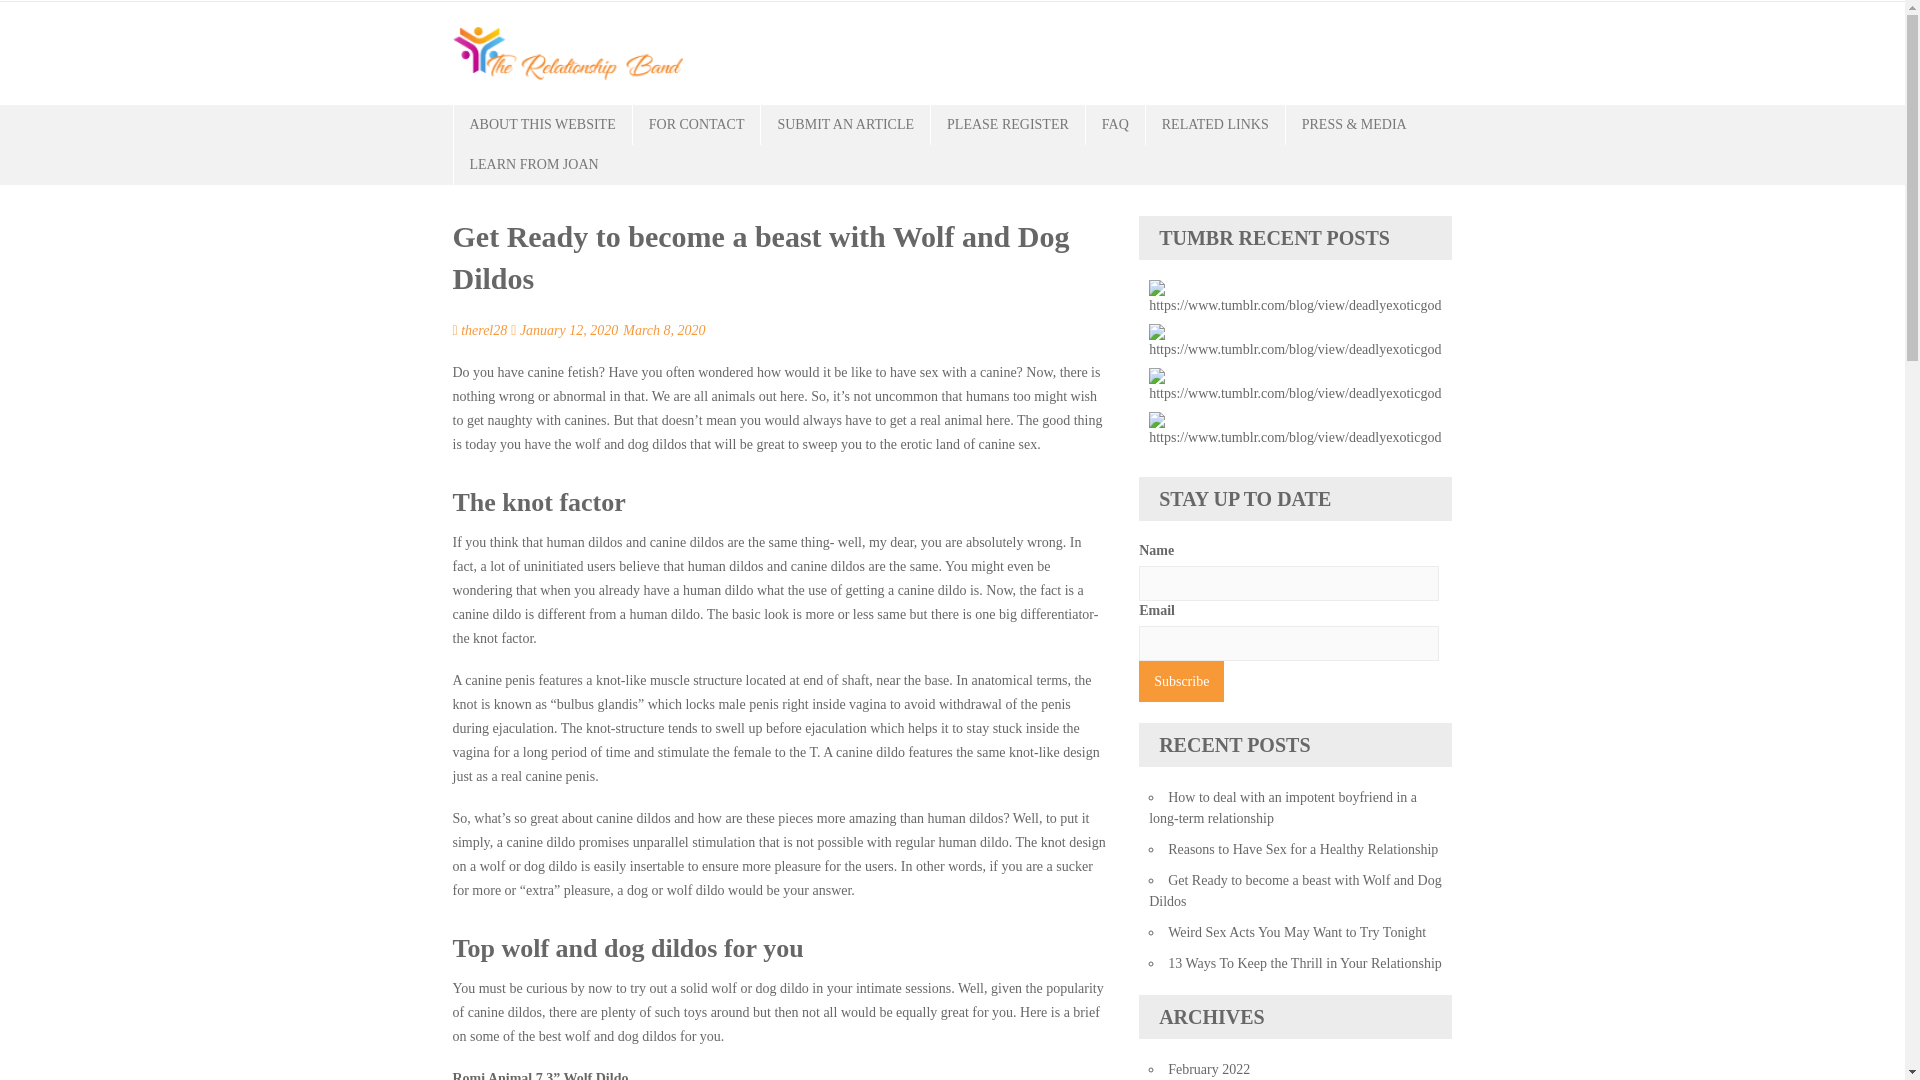  Describe the element at coordinates (1304, 962) in the screenshot. I see `13 Ways To Keep the Thrill in Your Relationship` at that location.